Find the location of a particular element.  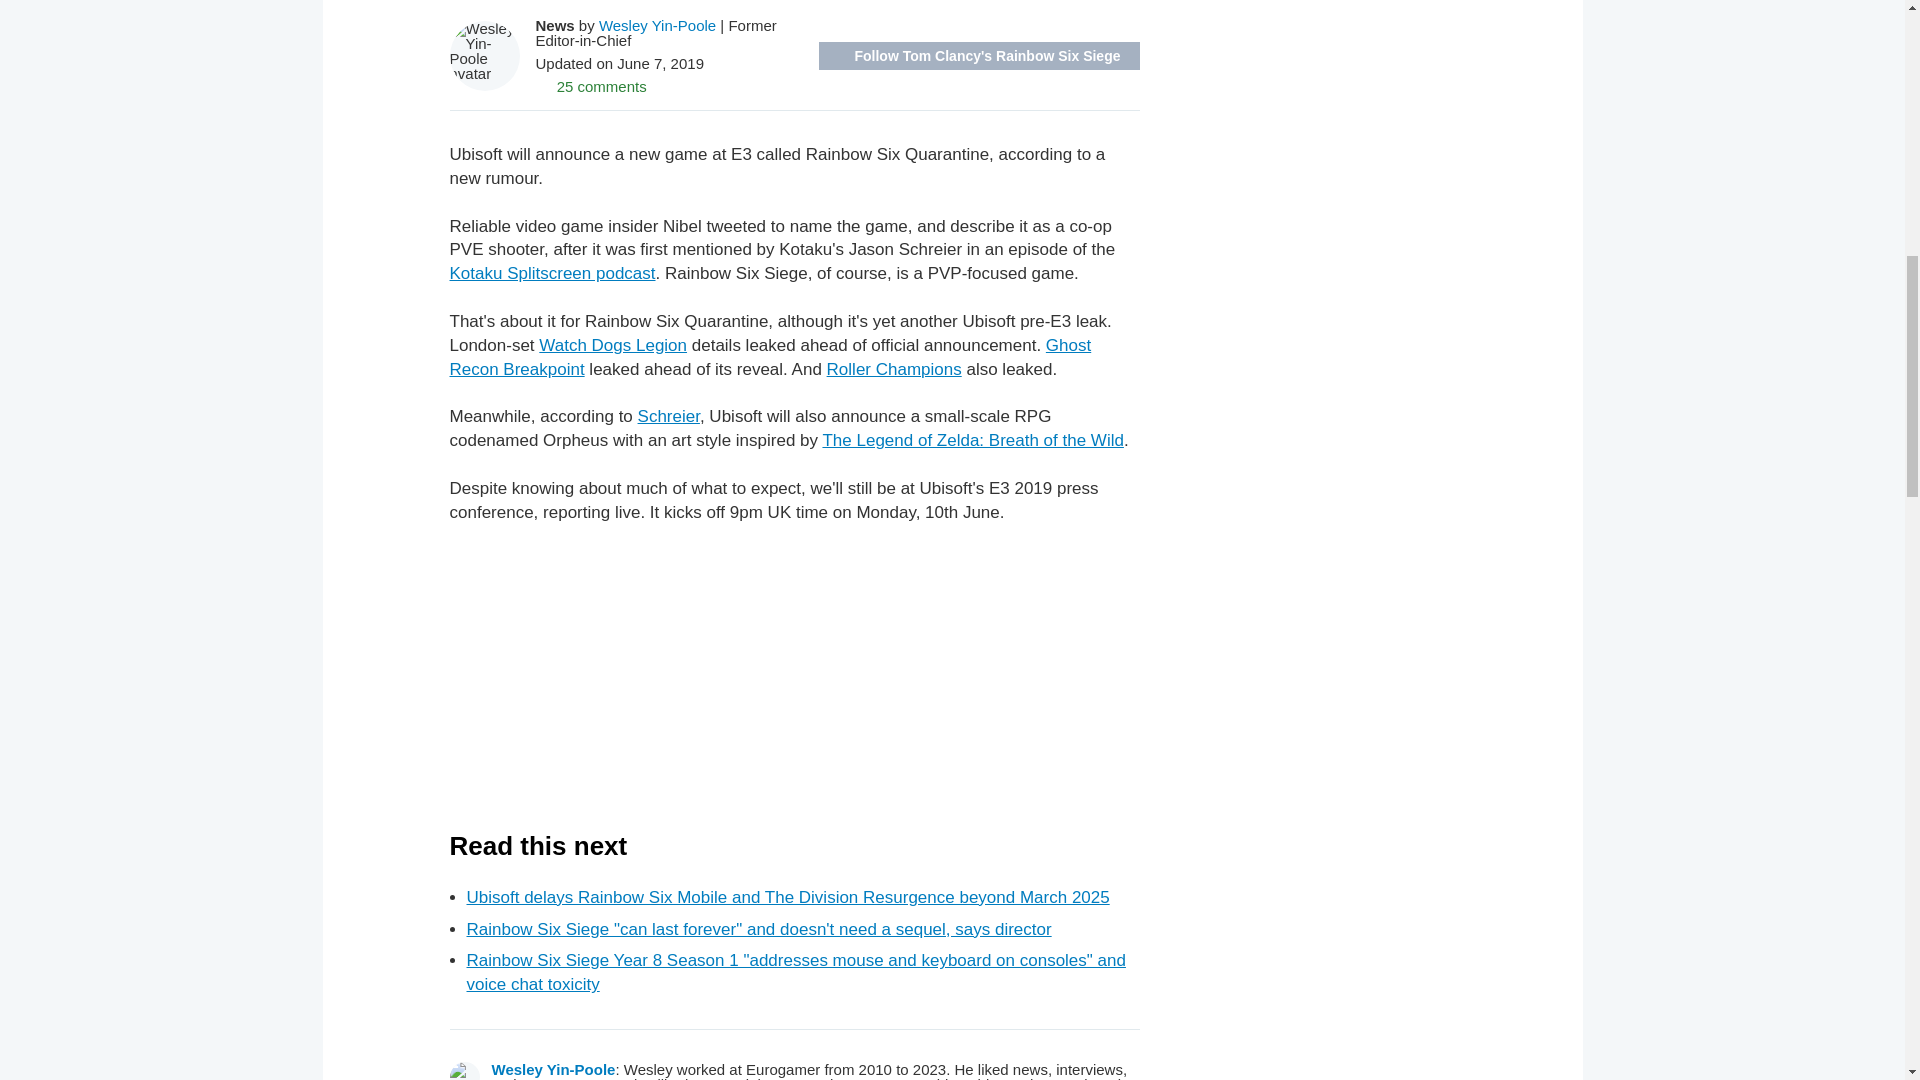

25 comments is located at coordinates (591, 86).